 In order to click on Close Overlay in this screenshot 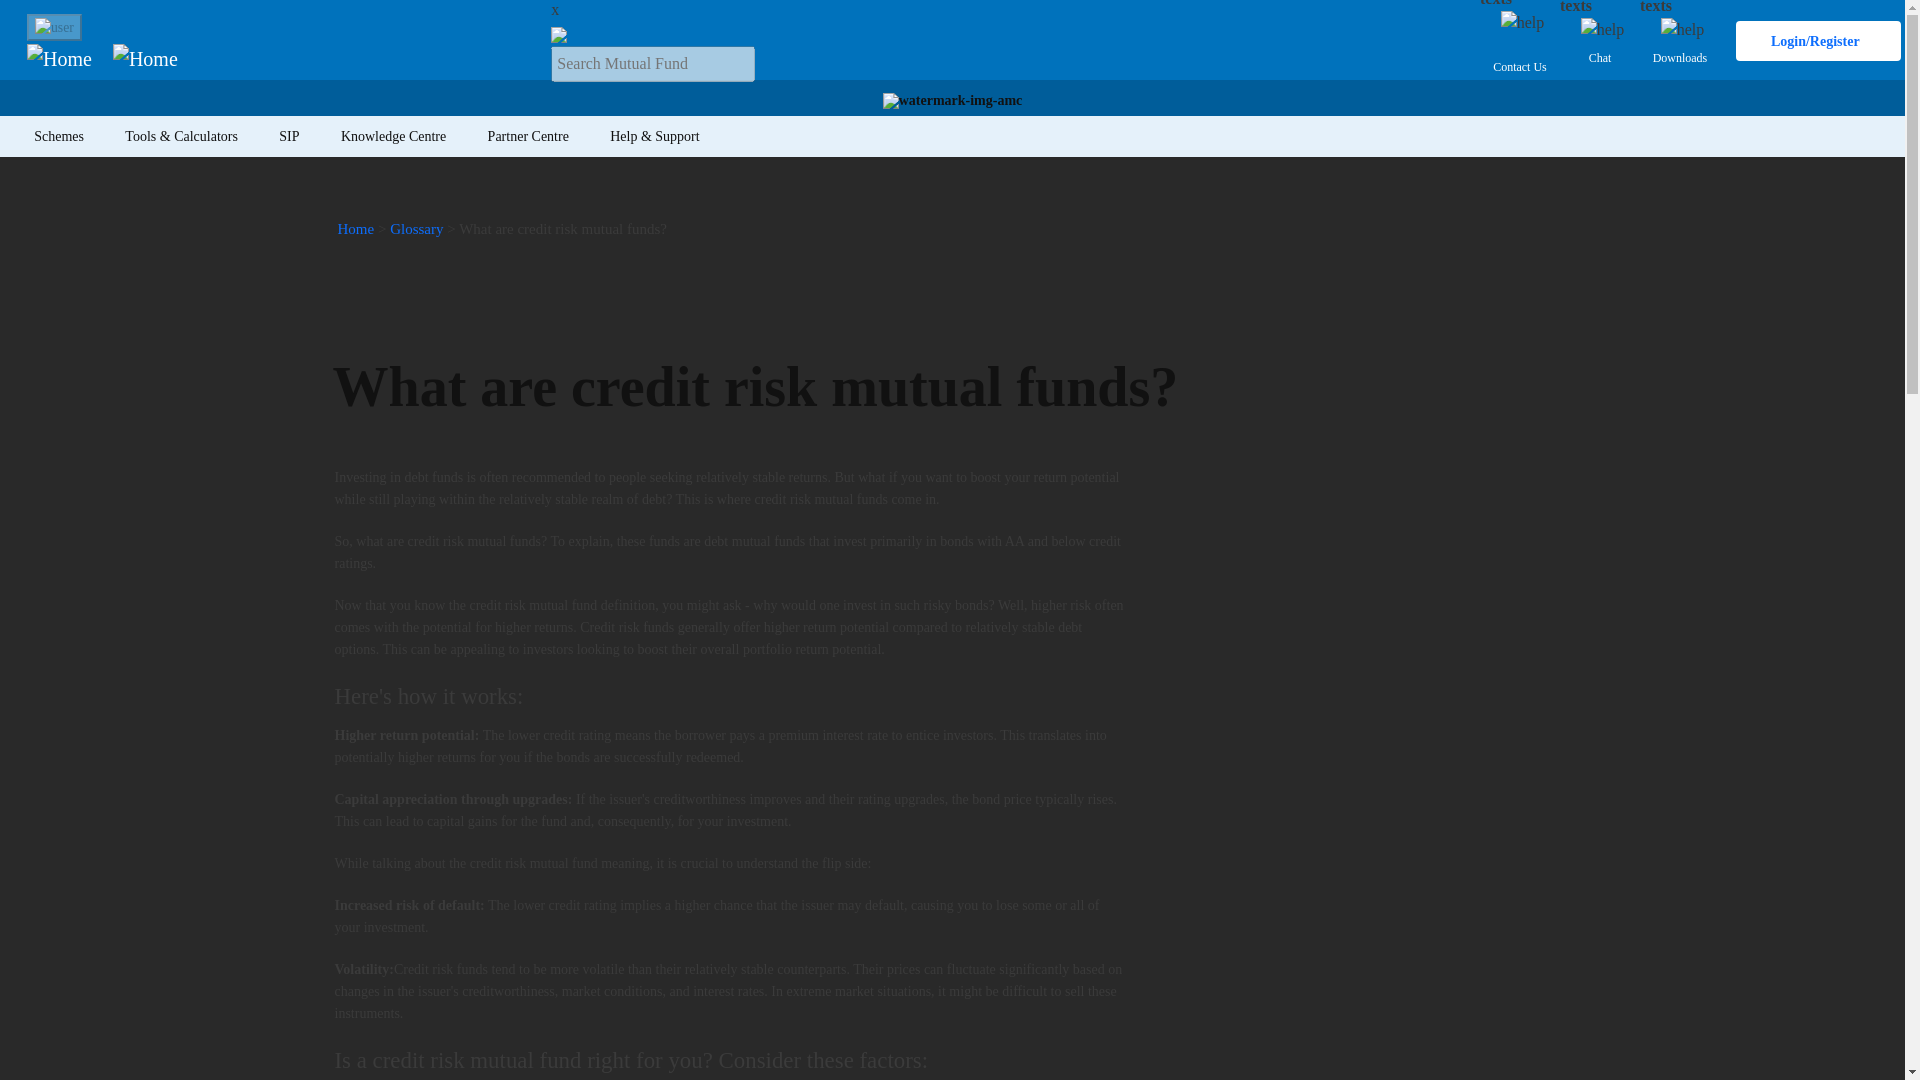, I will do `click(554, 10)`.